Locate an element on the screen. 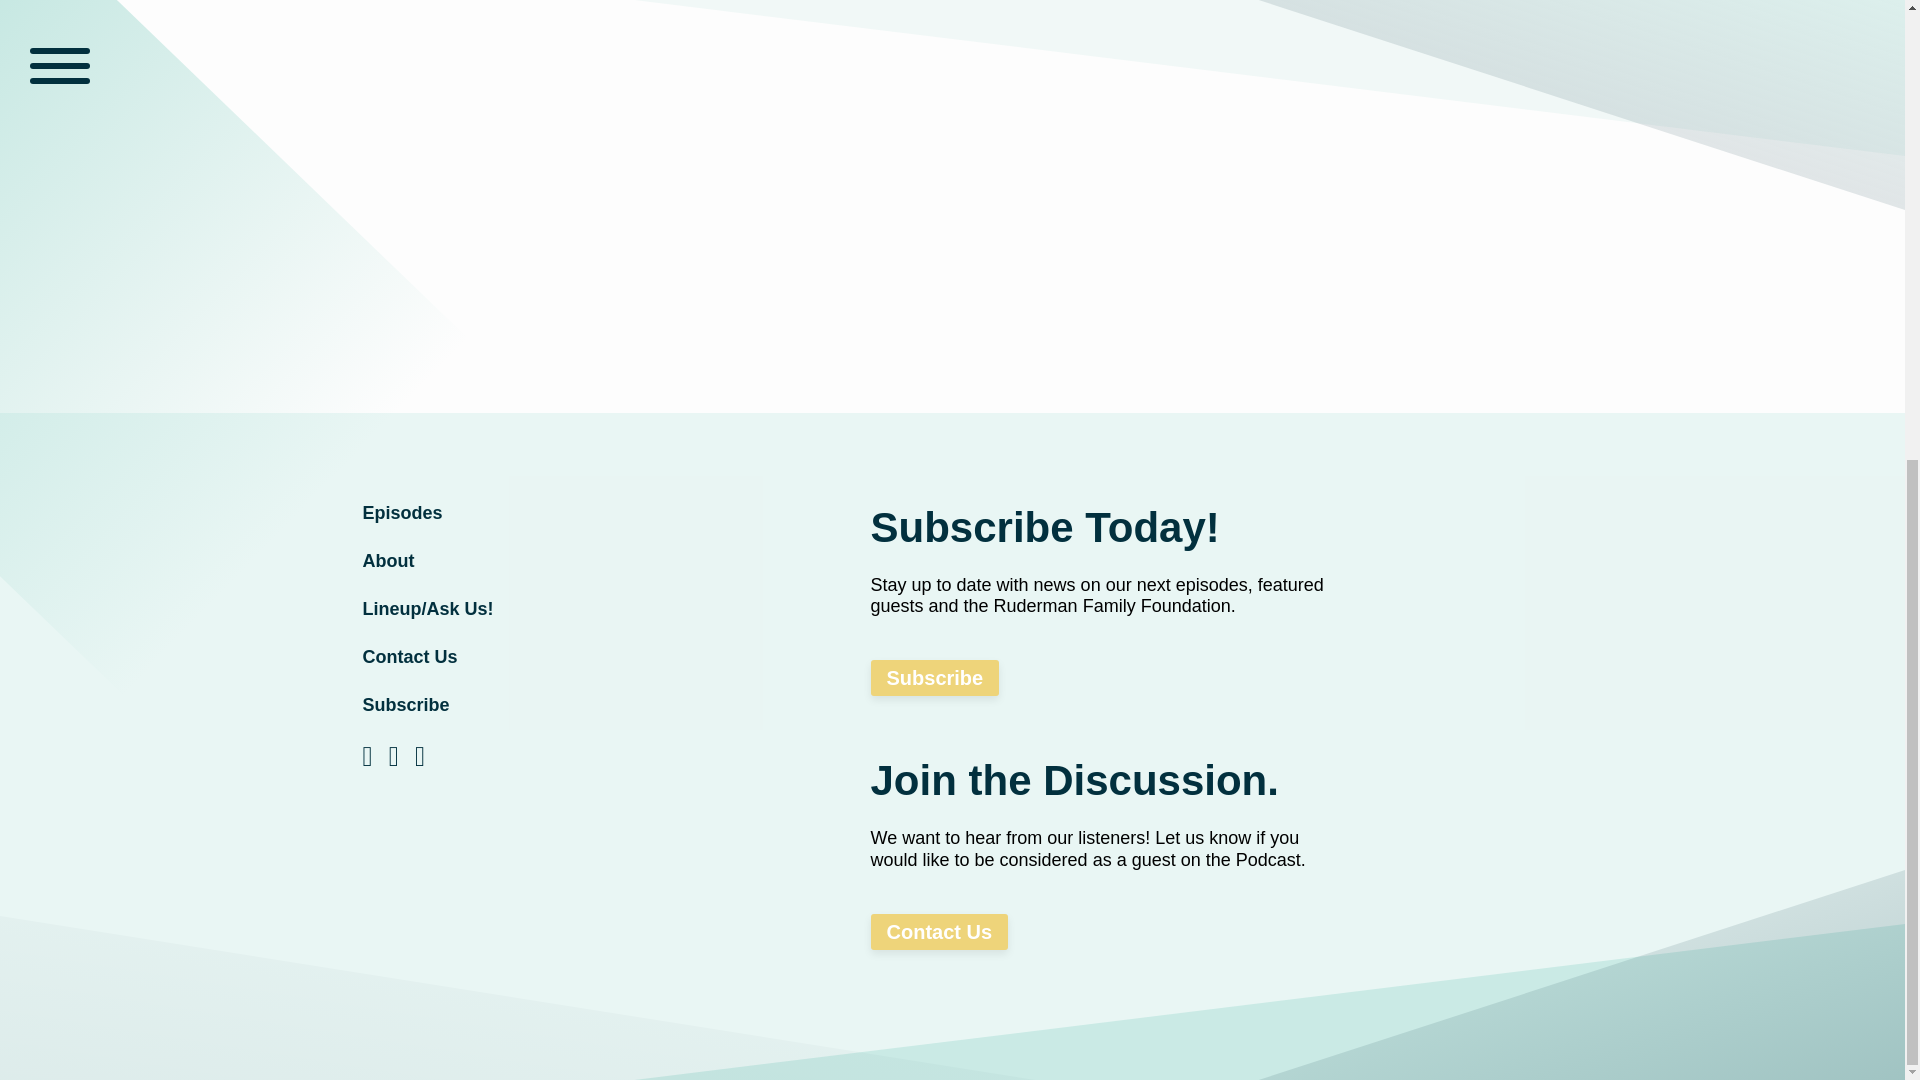 Image resolution: width=1920 pixels, height=1080 pixels. Contact Us is located at coordinates (512, 657).